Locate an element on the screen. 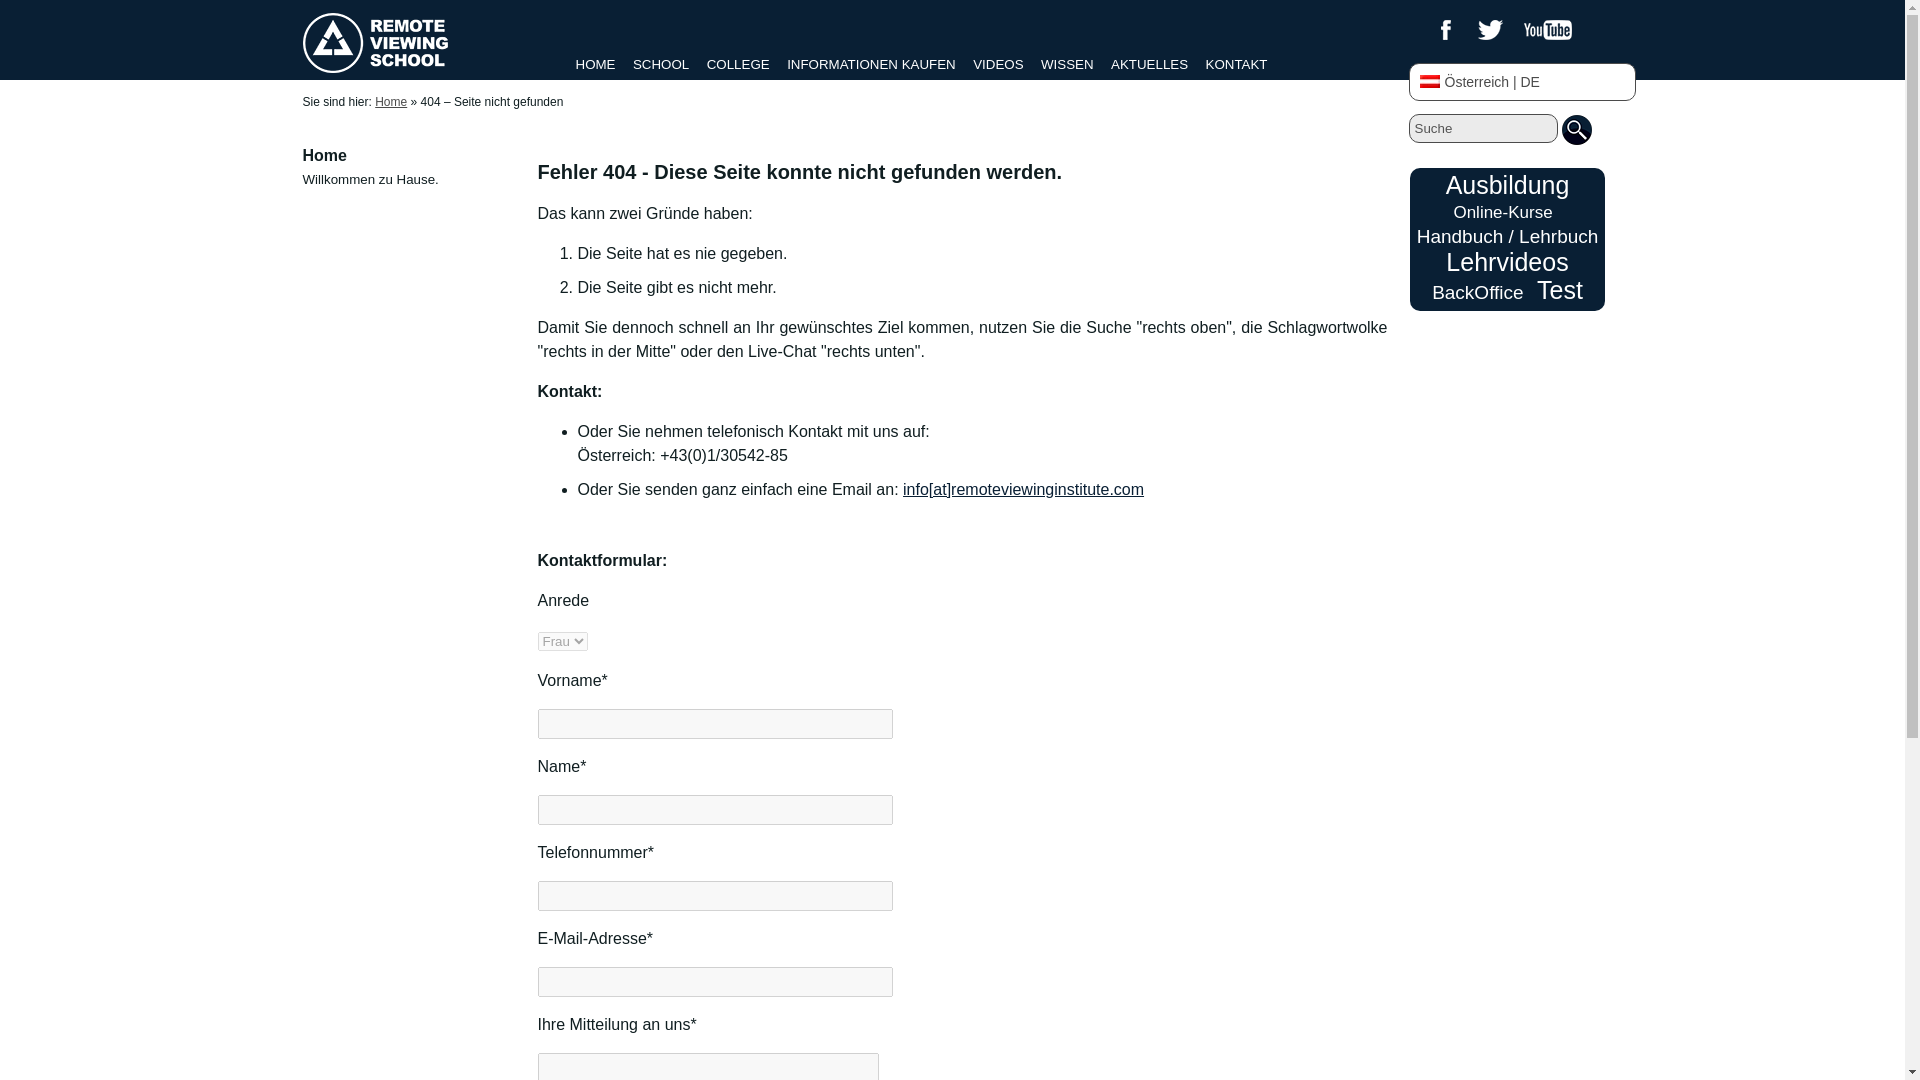 The height and width of the screenshot is (1080, 1920). Online-Kurse is located at coordinates (1502, 212).